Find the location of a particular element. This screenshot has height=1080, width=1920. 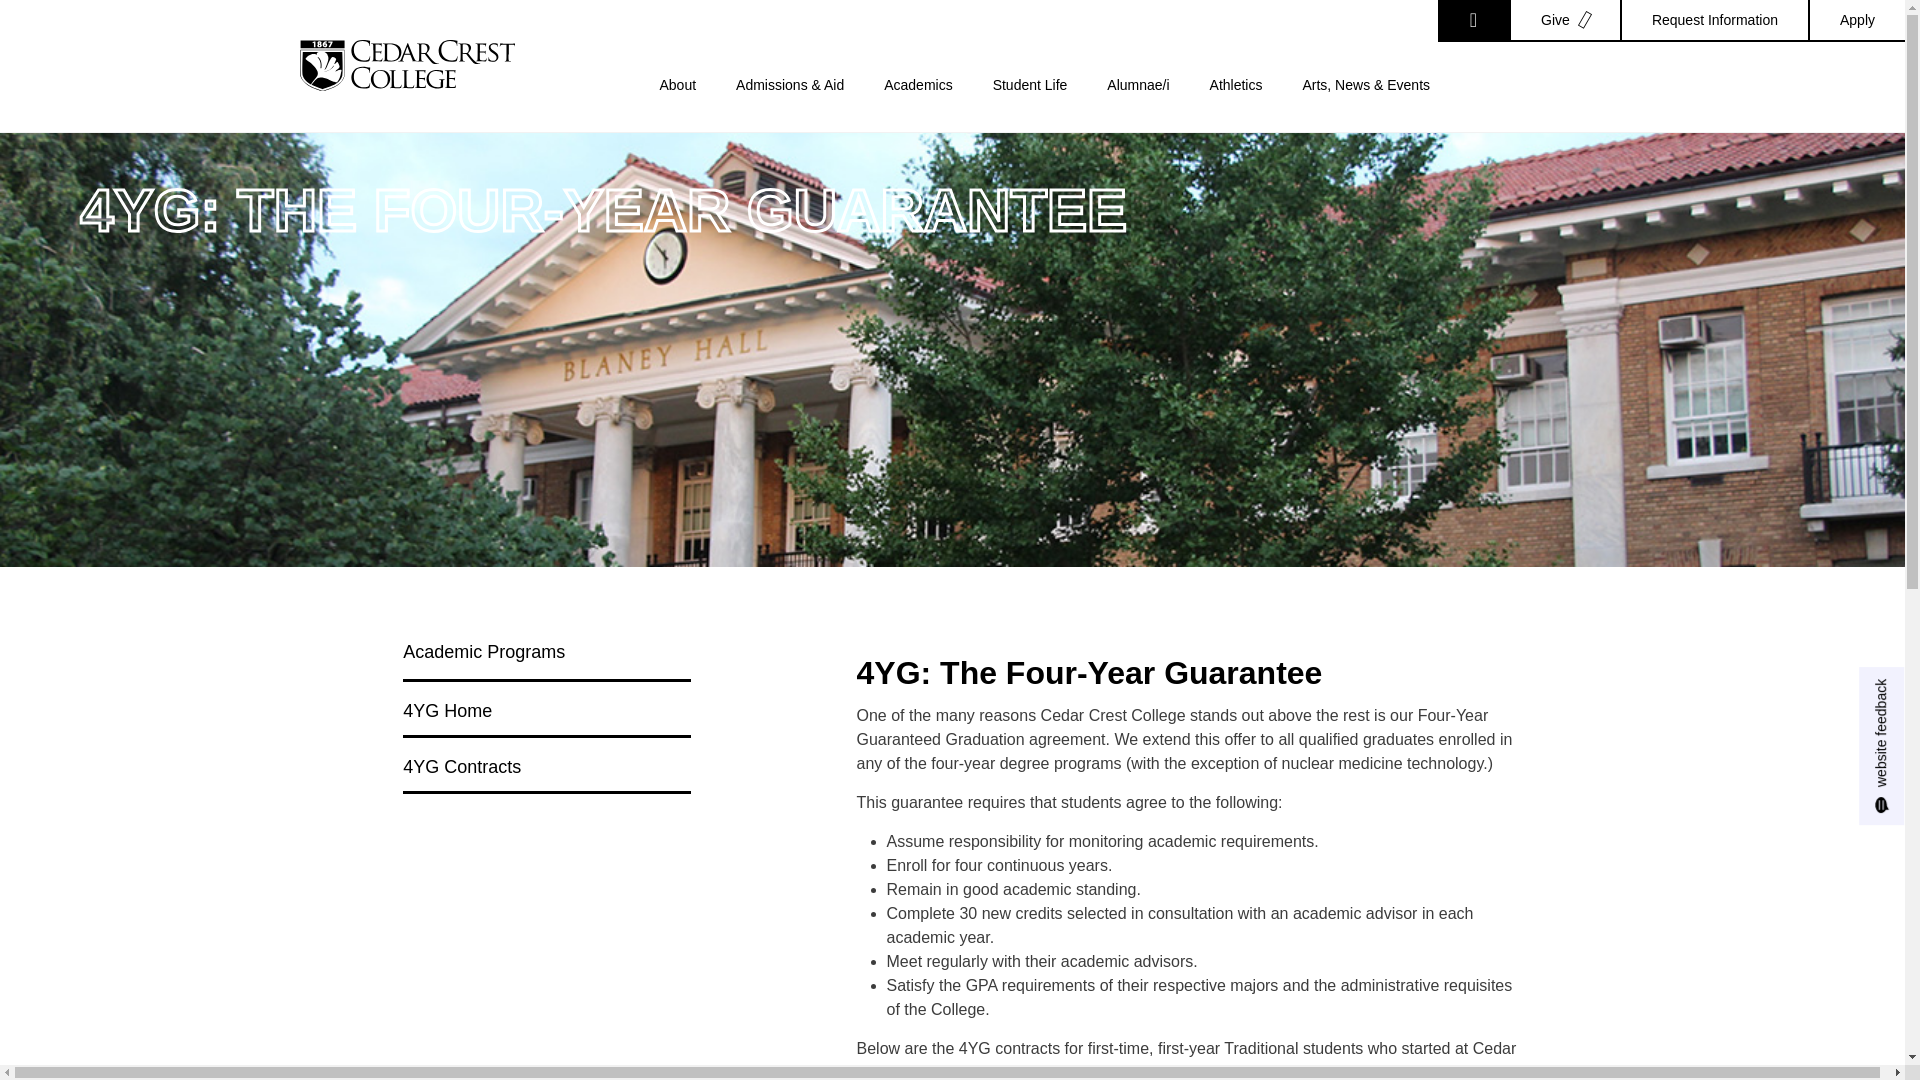

Search is located at coordinates (1474, 21).